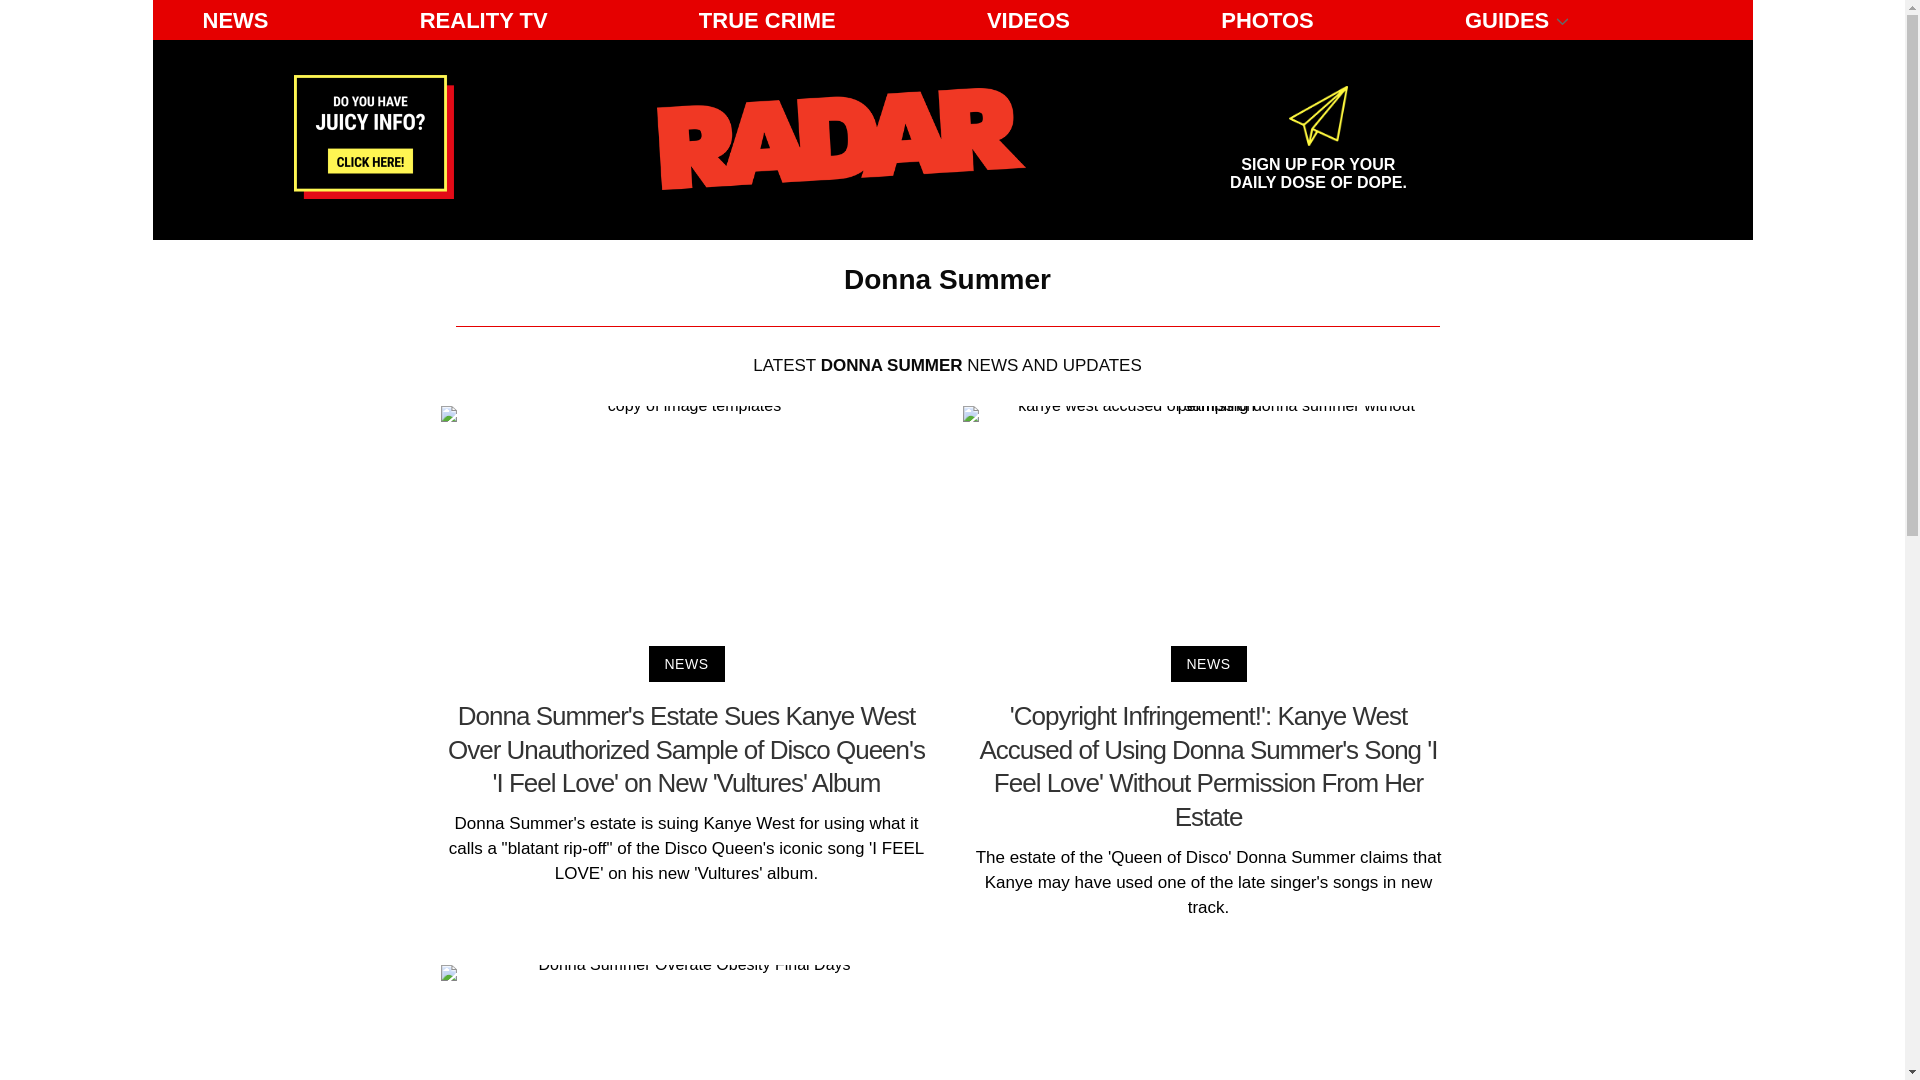 Image resolution: width=1920 pixels, height=1080 pixels. What do you see at coordinates (1318, 165) in the screenshot?
I see `REALITY TV` at bounding box center [1318, 165].